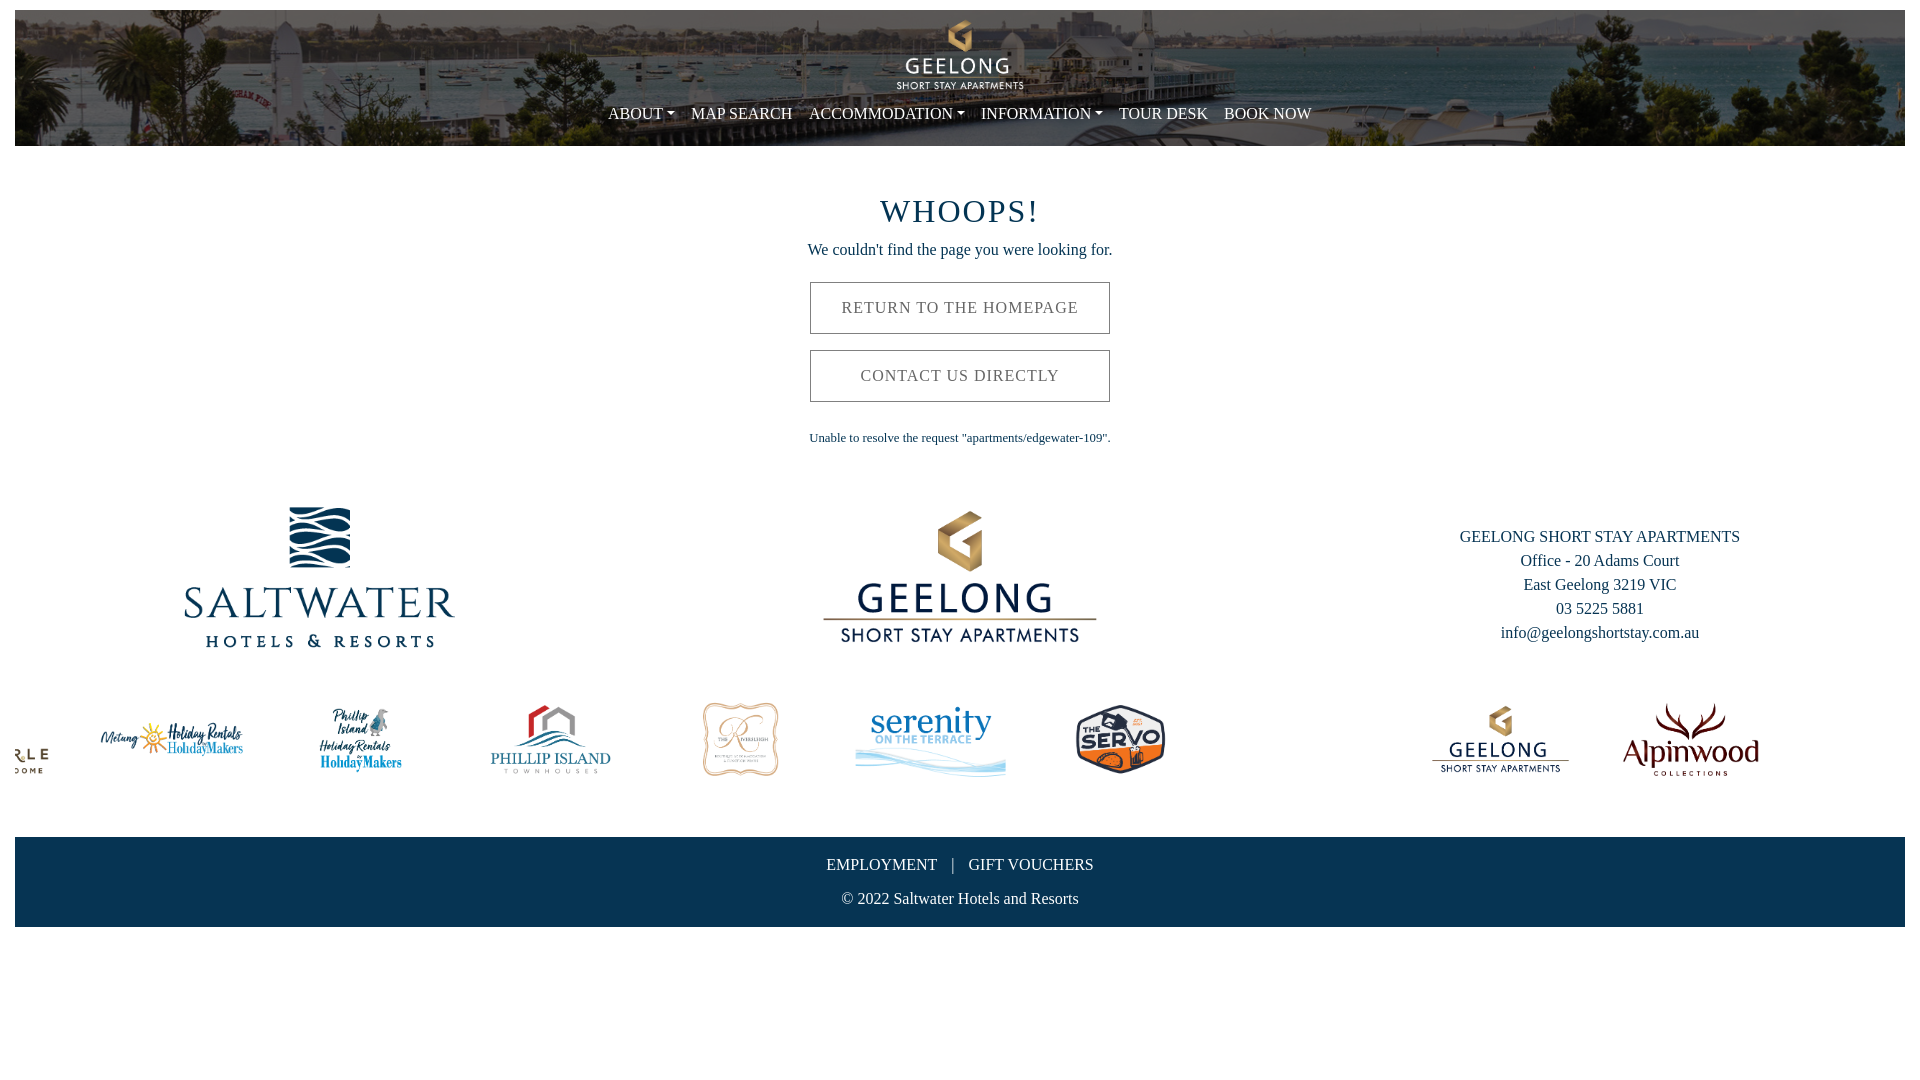  I want to click on ABOUT, so click(642, 114).